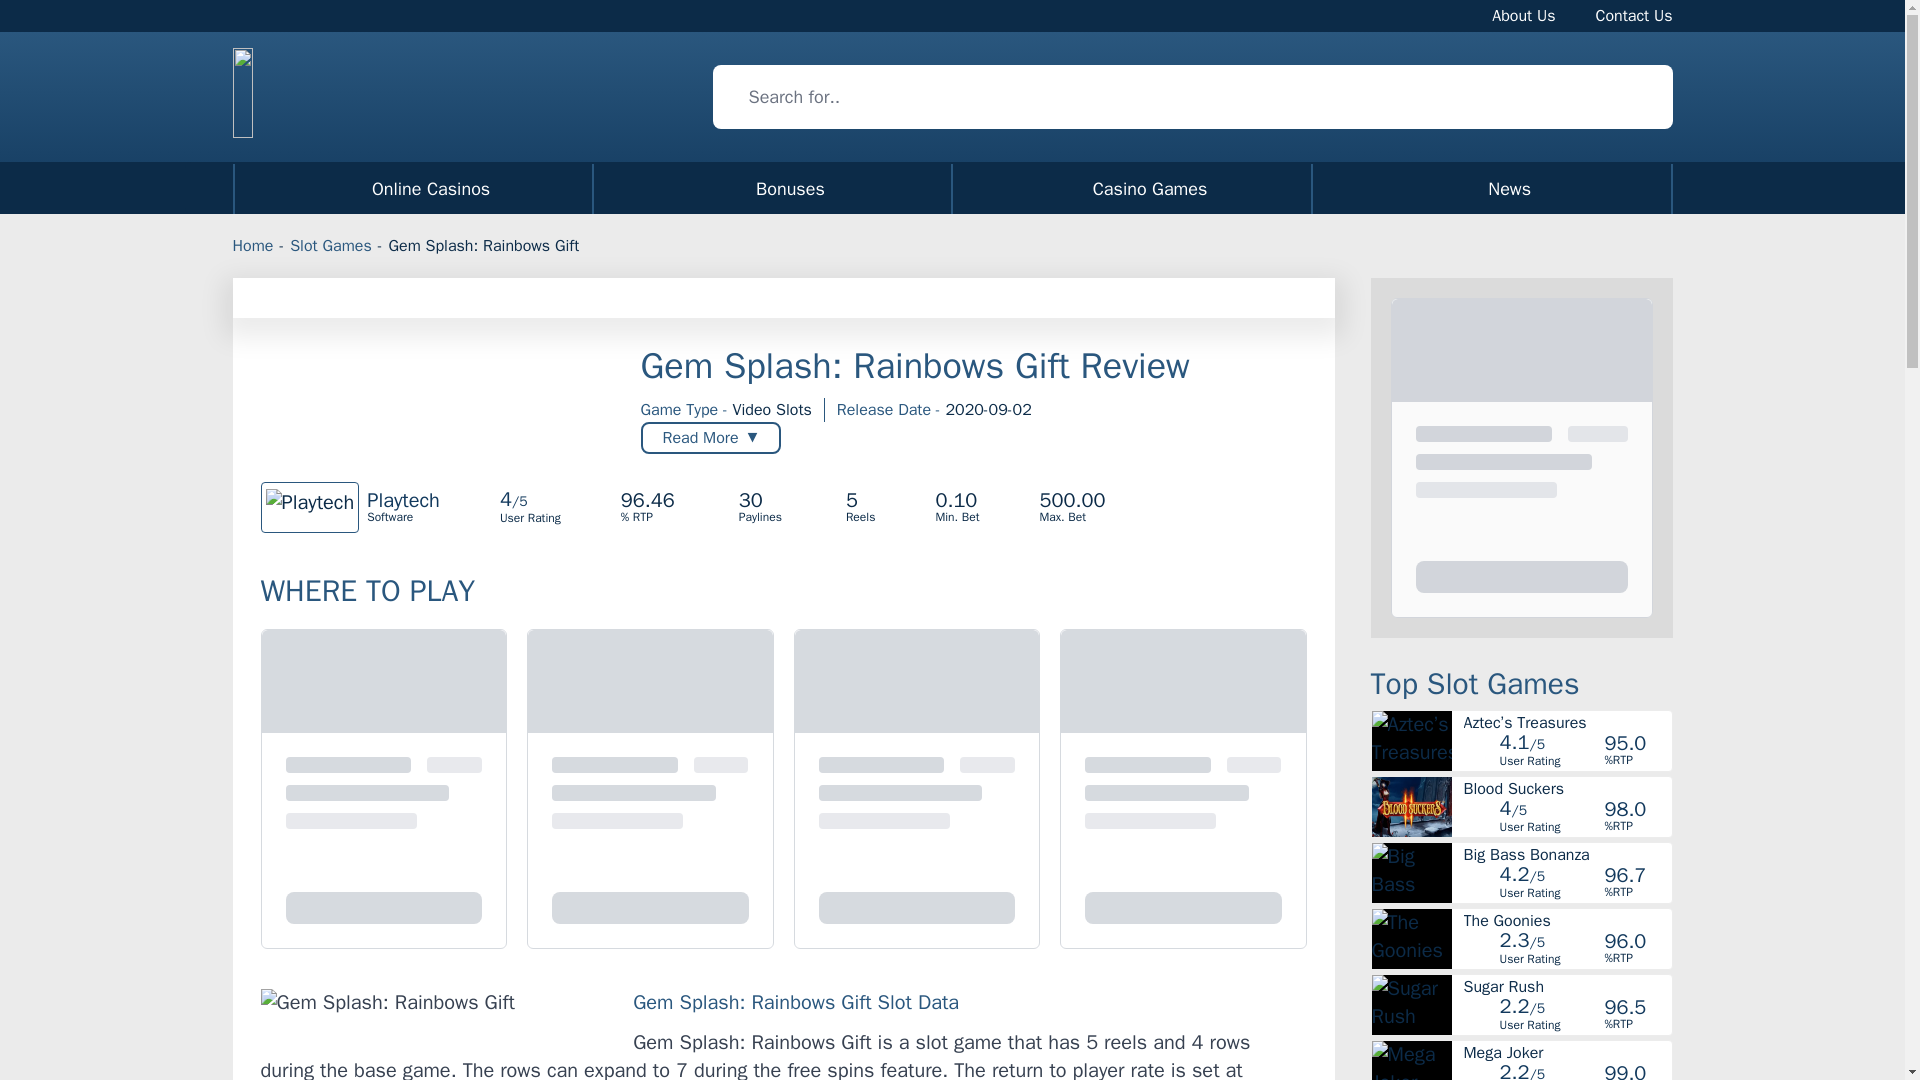 This screenshot has width=1920, height=1080. What do you see at coordinates (1634, 15) in the screenshot?
I see `Contact Us` at bounding box center [1634, 15].